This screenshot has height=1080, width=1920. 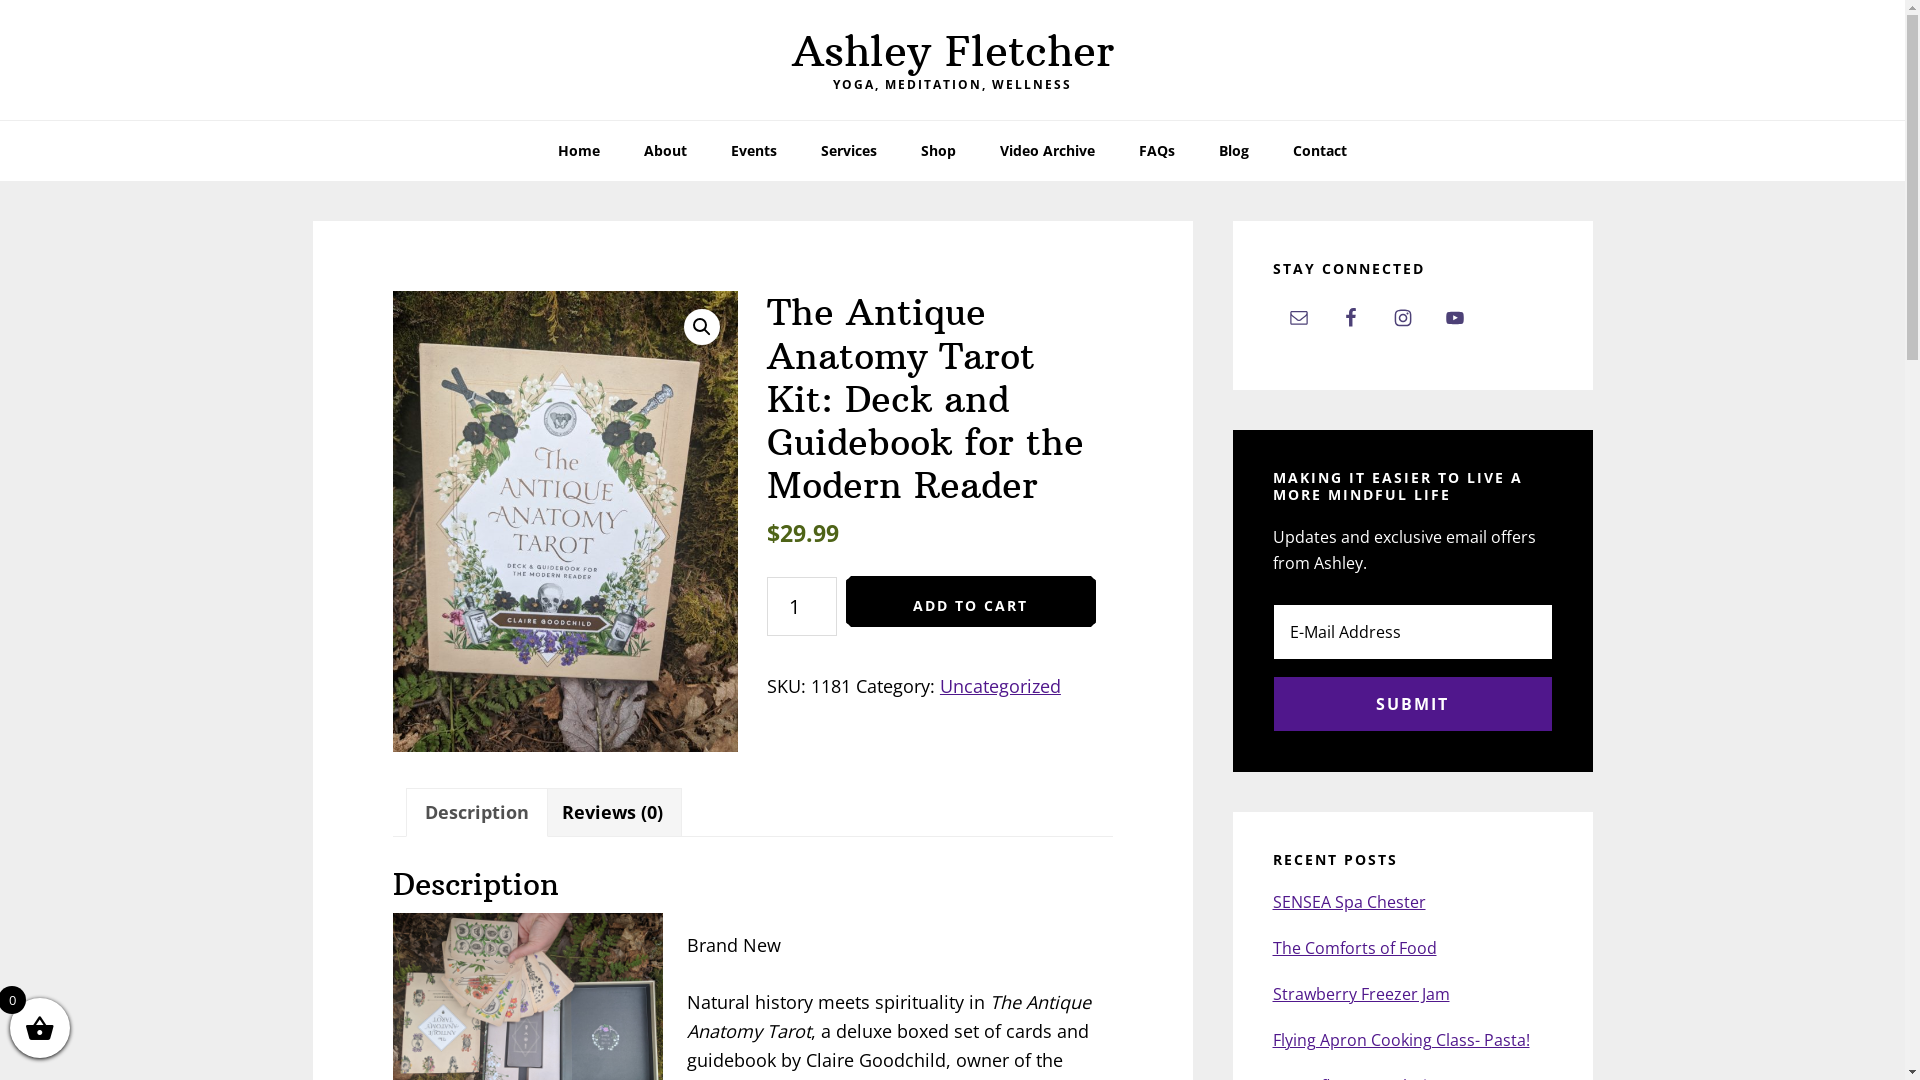 What do you see at coordinates (1348, 902) in the screenshot?
I see `SENSEA Spa Chester` at bounding box center [1348, 902].